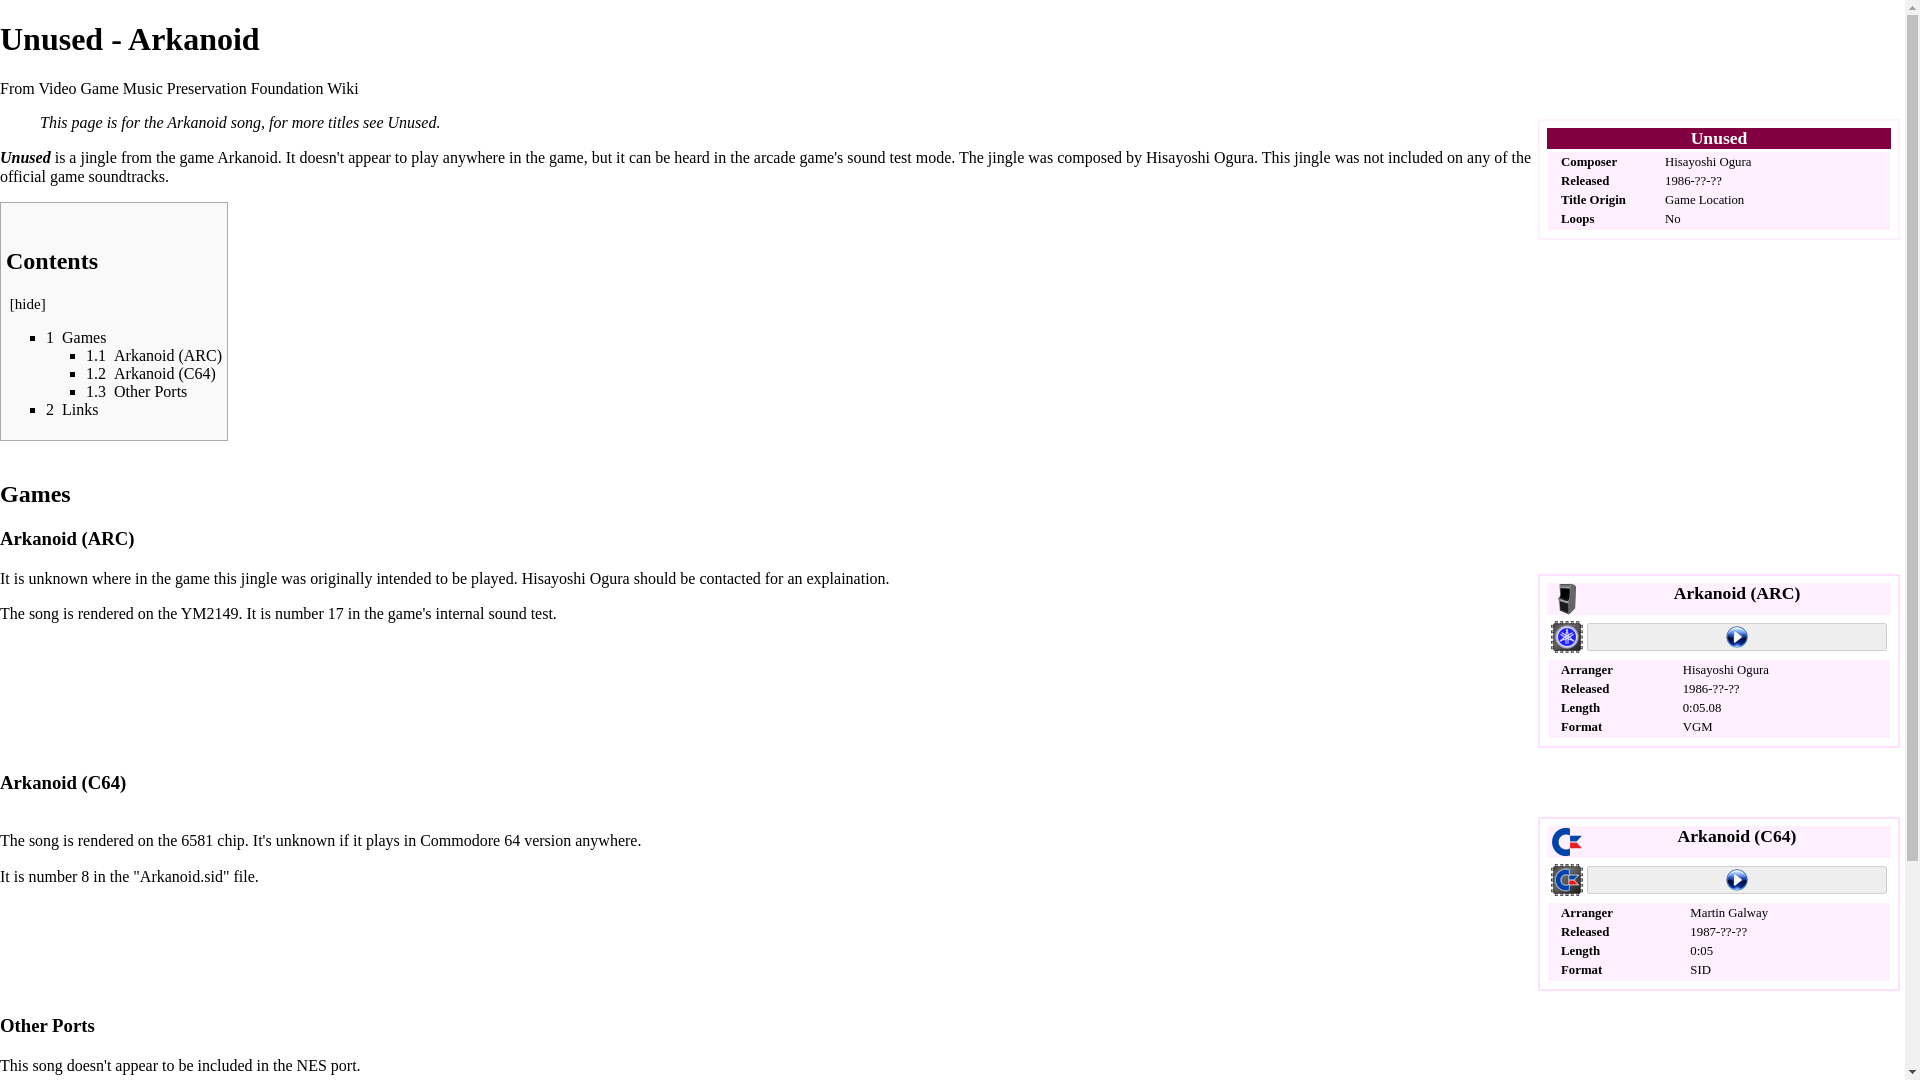 This screenshot has height=1080, width=1920. Describe the element at coordinates (1700, 970) in the screenshot. I see `SID` at that location.